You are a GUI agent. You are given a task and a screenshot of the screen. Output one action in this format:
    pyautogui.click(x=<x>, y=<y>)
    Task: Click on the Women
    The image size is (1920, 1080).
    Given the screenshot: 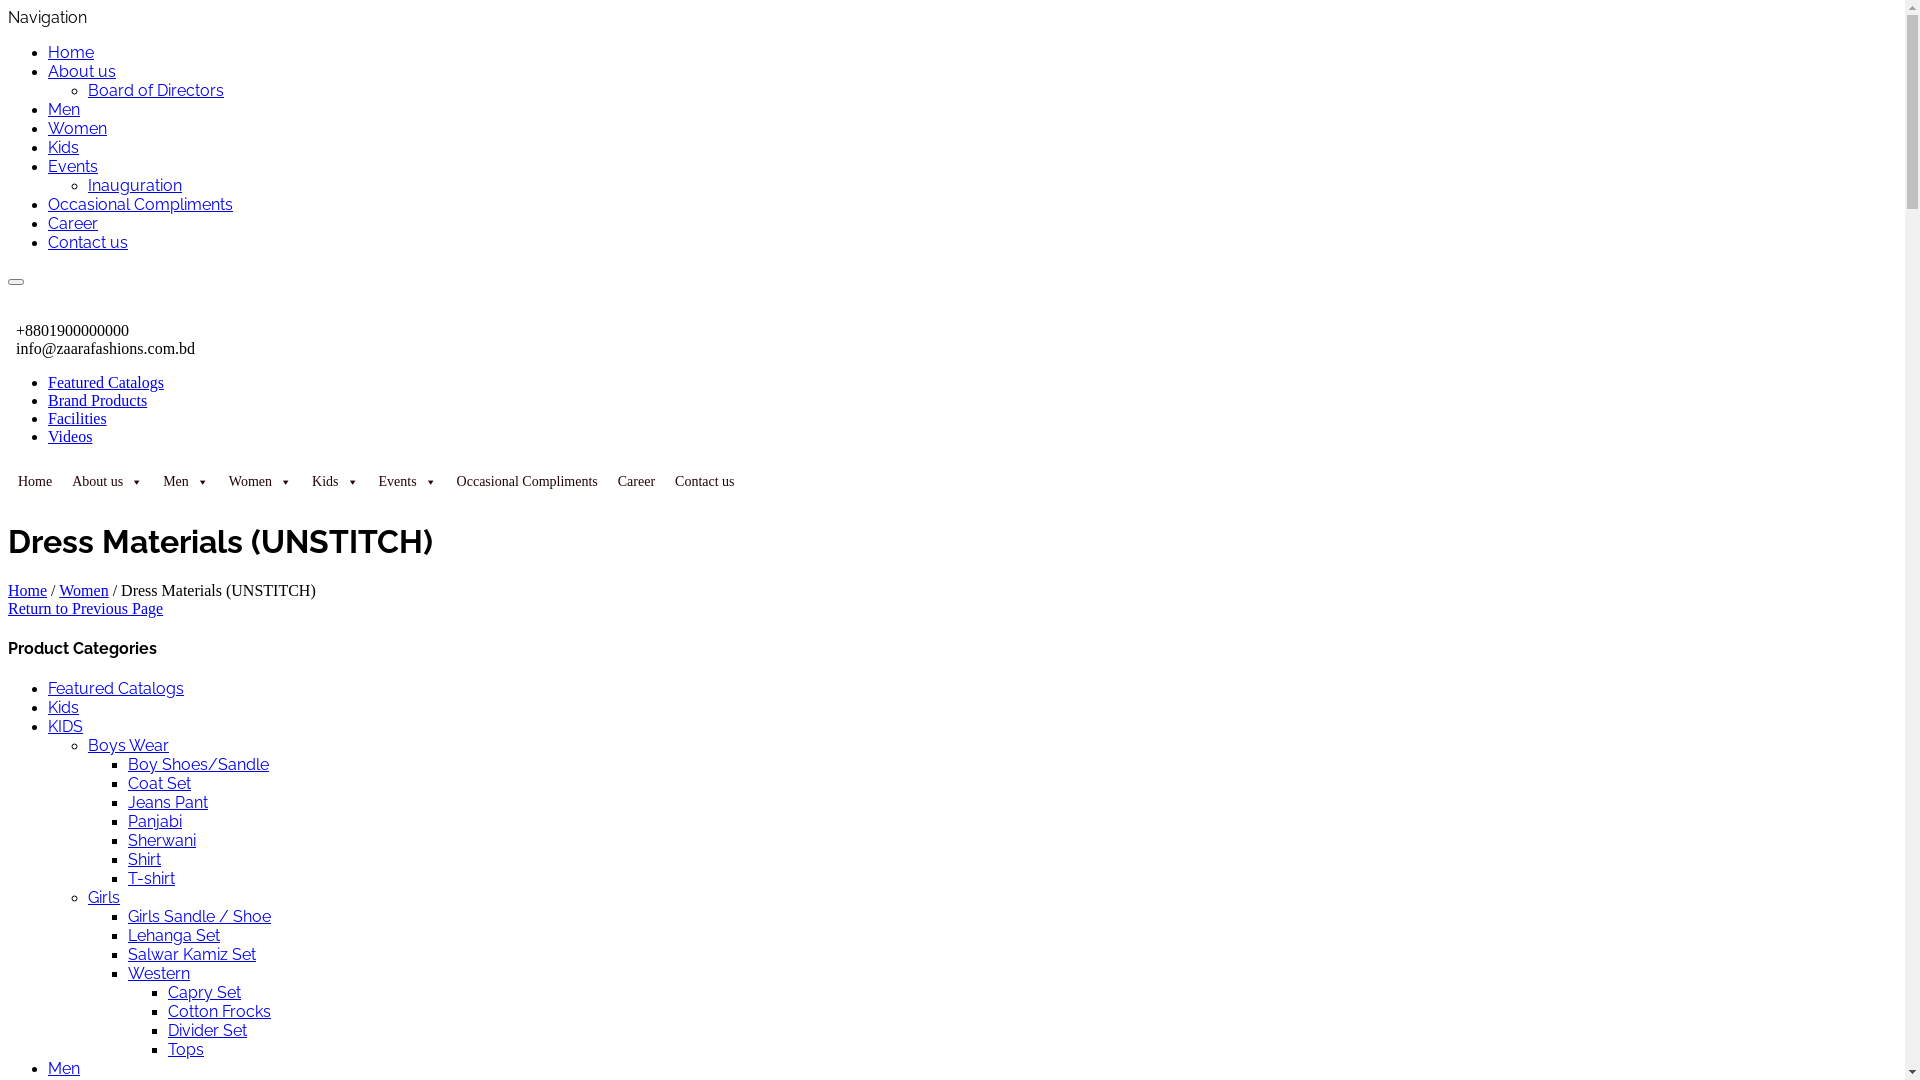 What is the action you would take?
    pyautogui.click(x=84, y=590)
    